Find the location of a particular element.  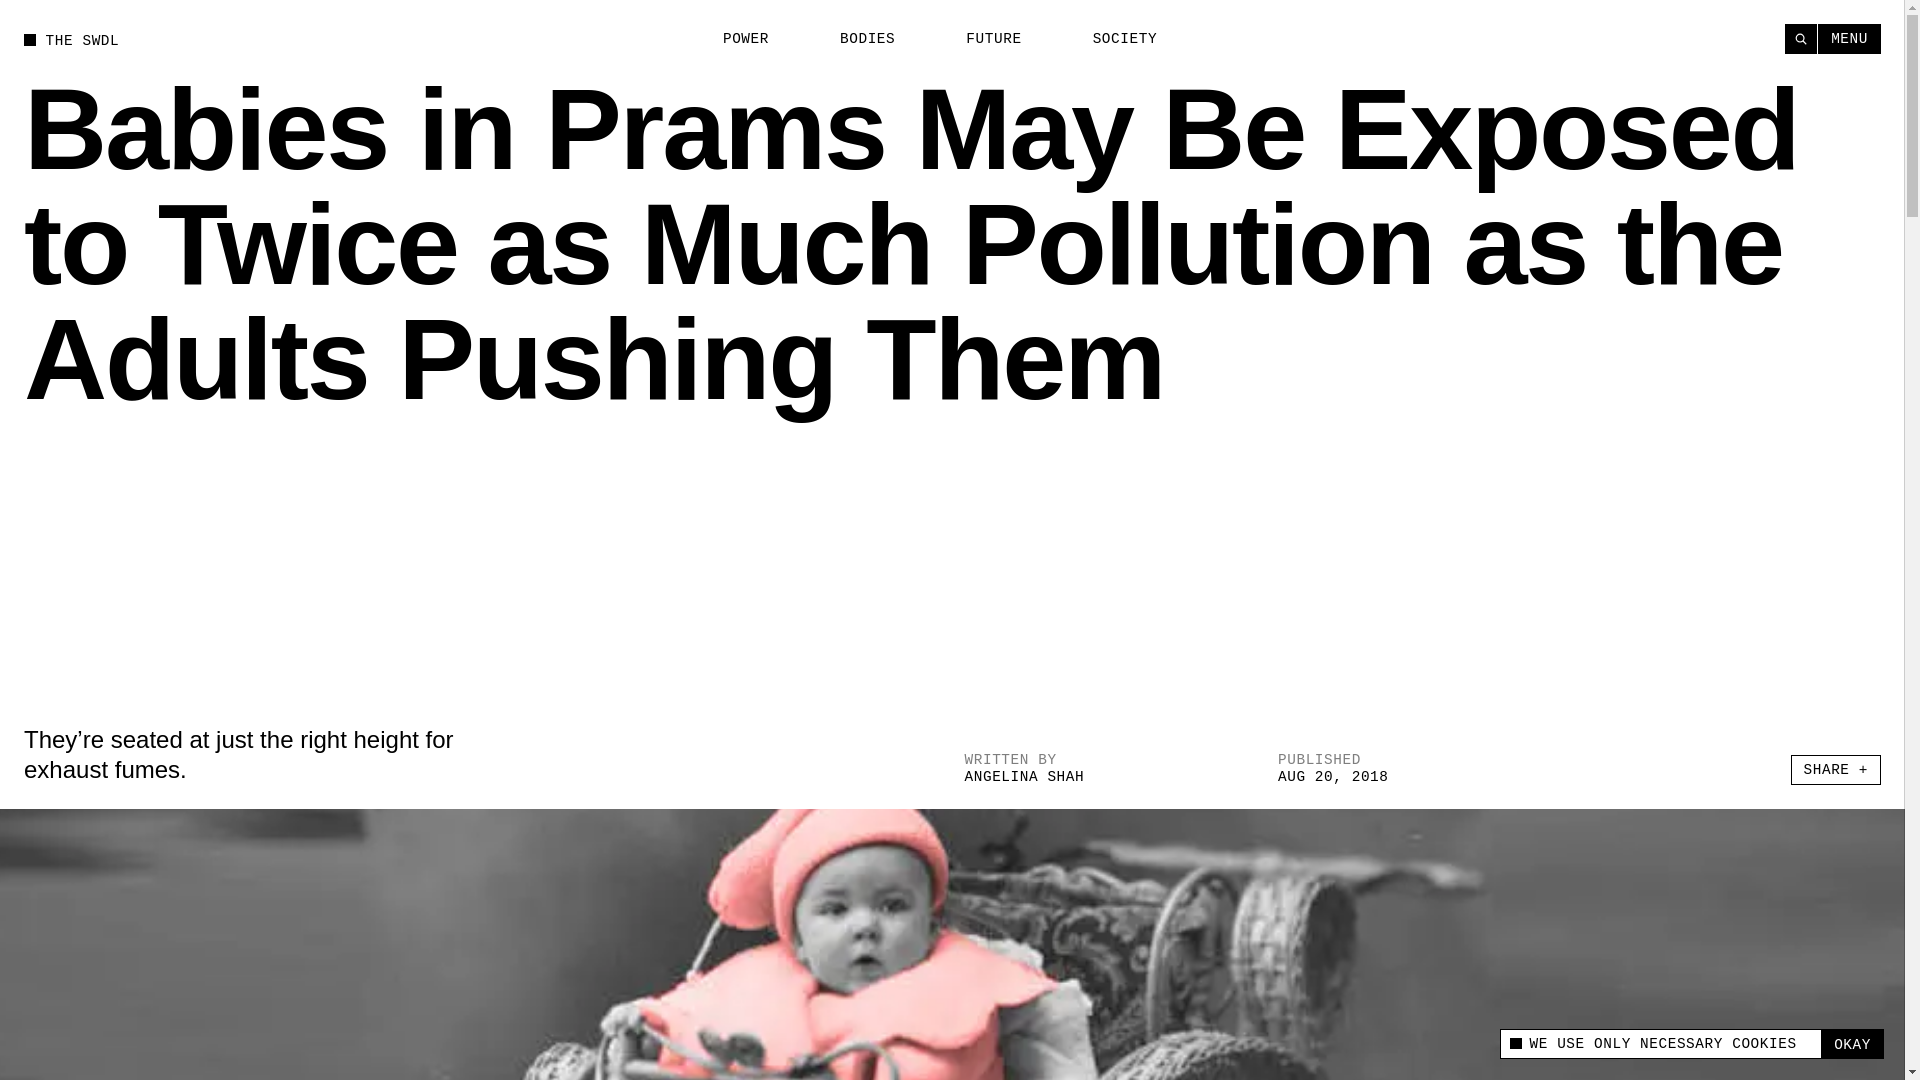

MENU is located at coordinates (1850, 38).